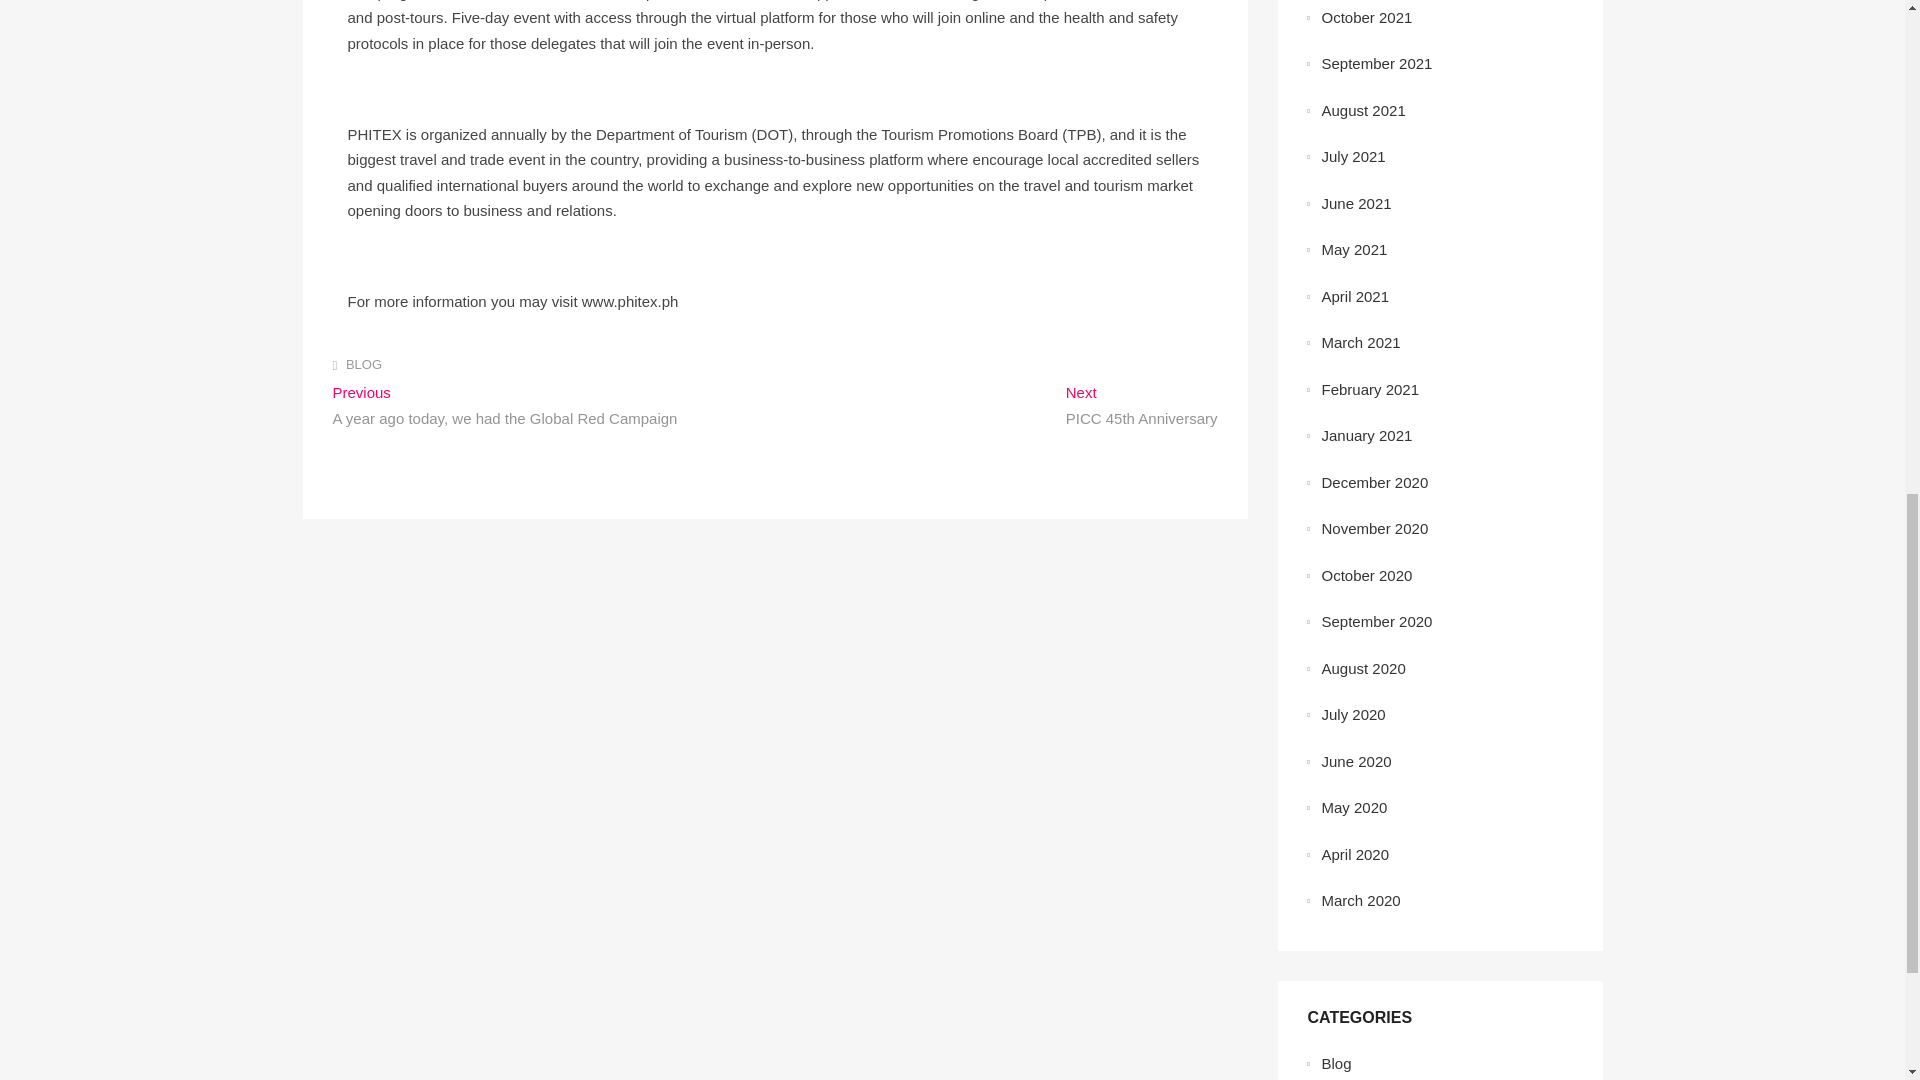 The image size is (1920, 1080). I want to click on BLOG, so click(1364, 110).